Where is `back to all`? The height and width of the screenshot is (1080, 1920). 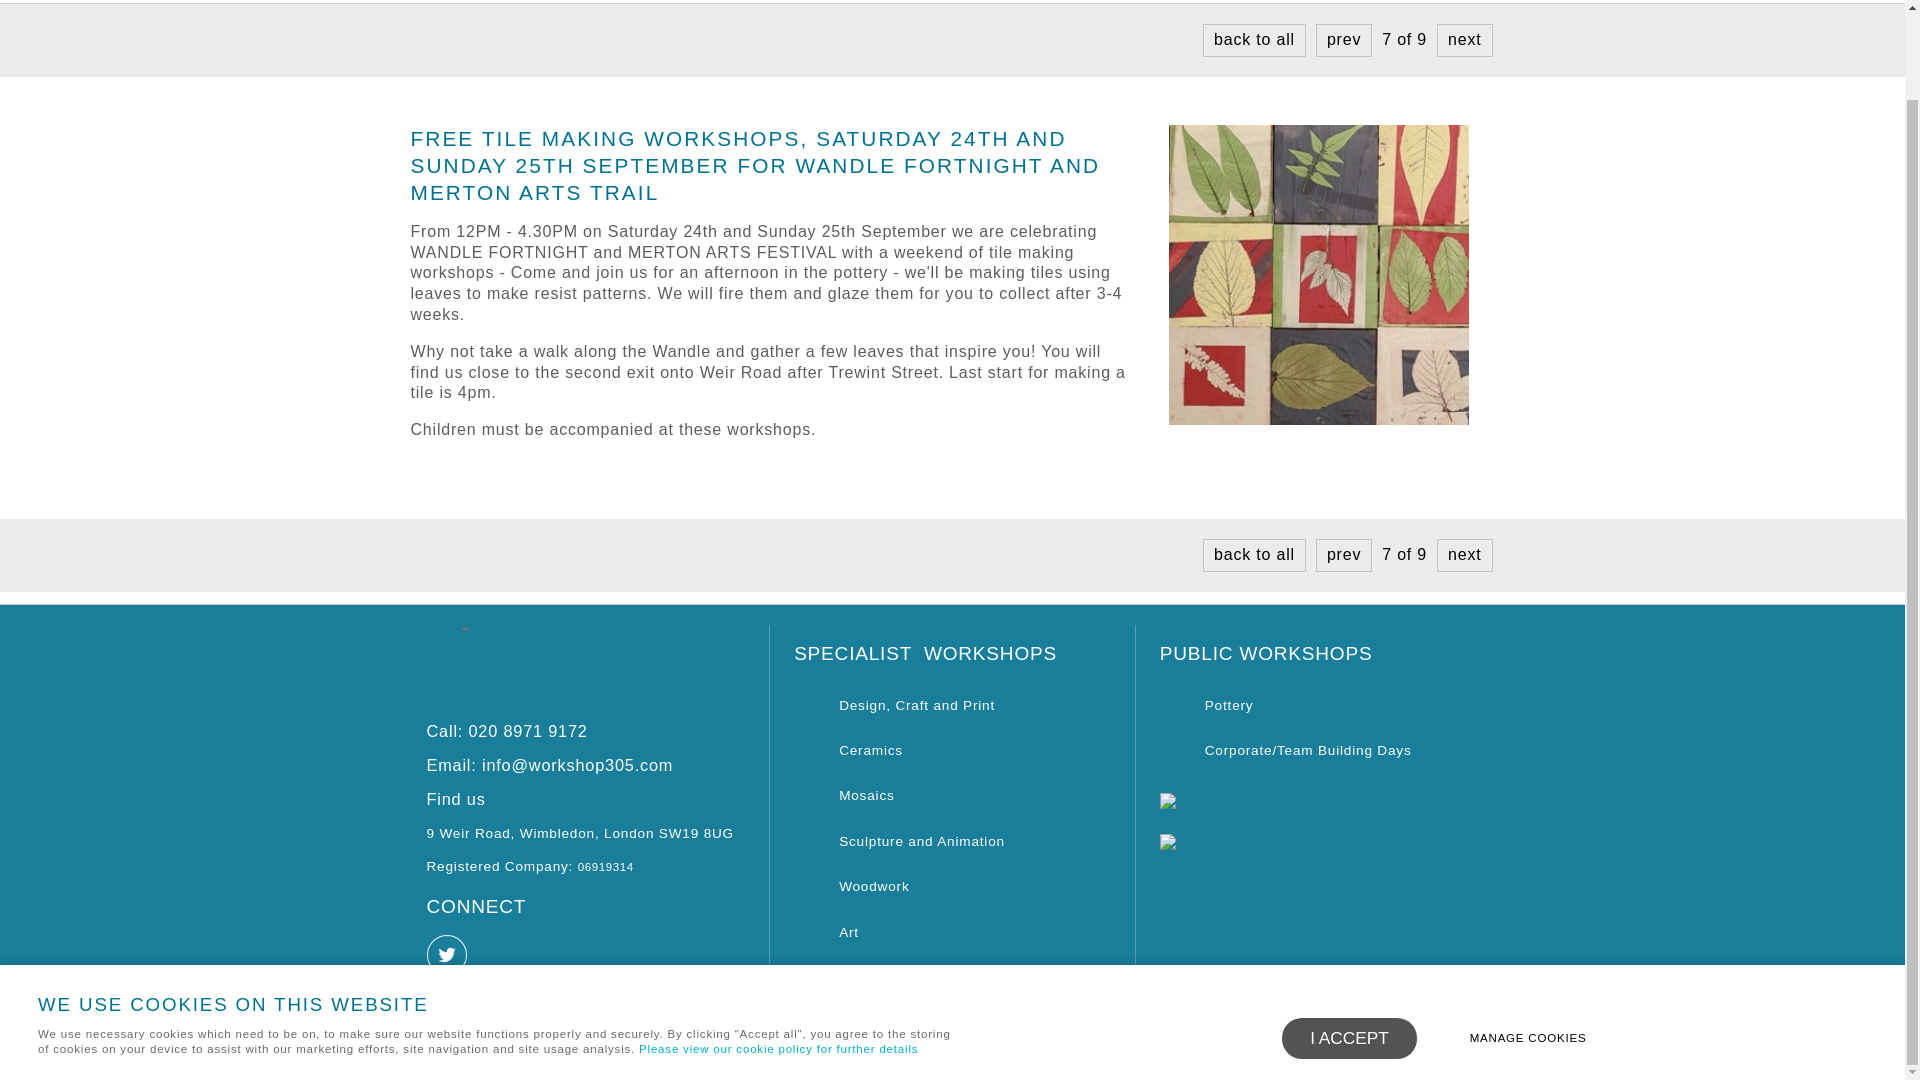
back to all is located at coordinates (1254, 39).